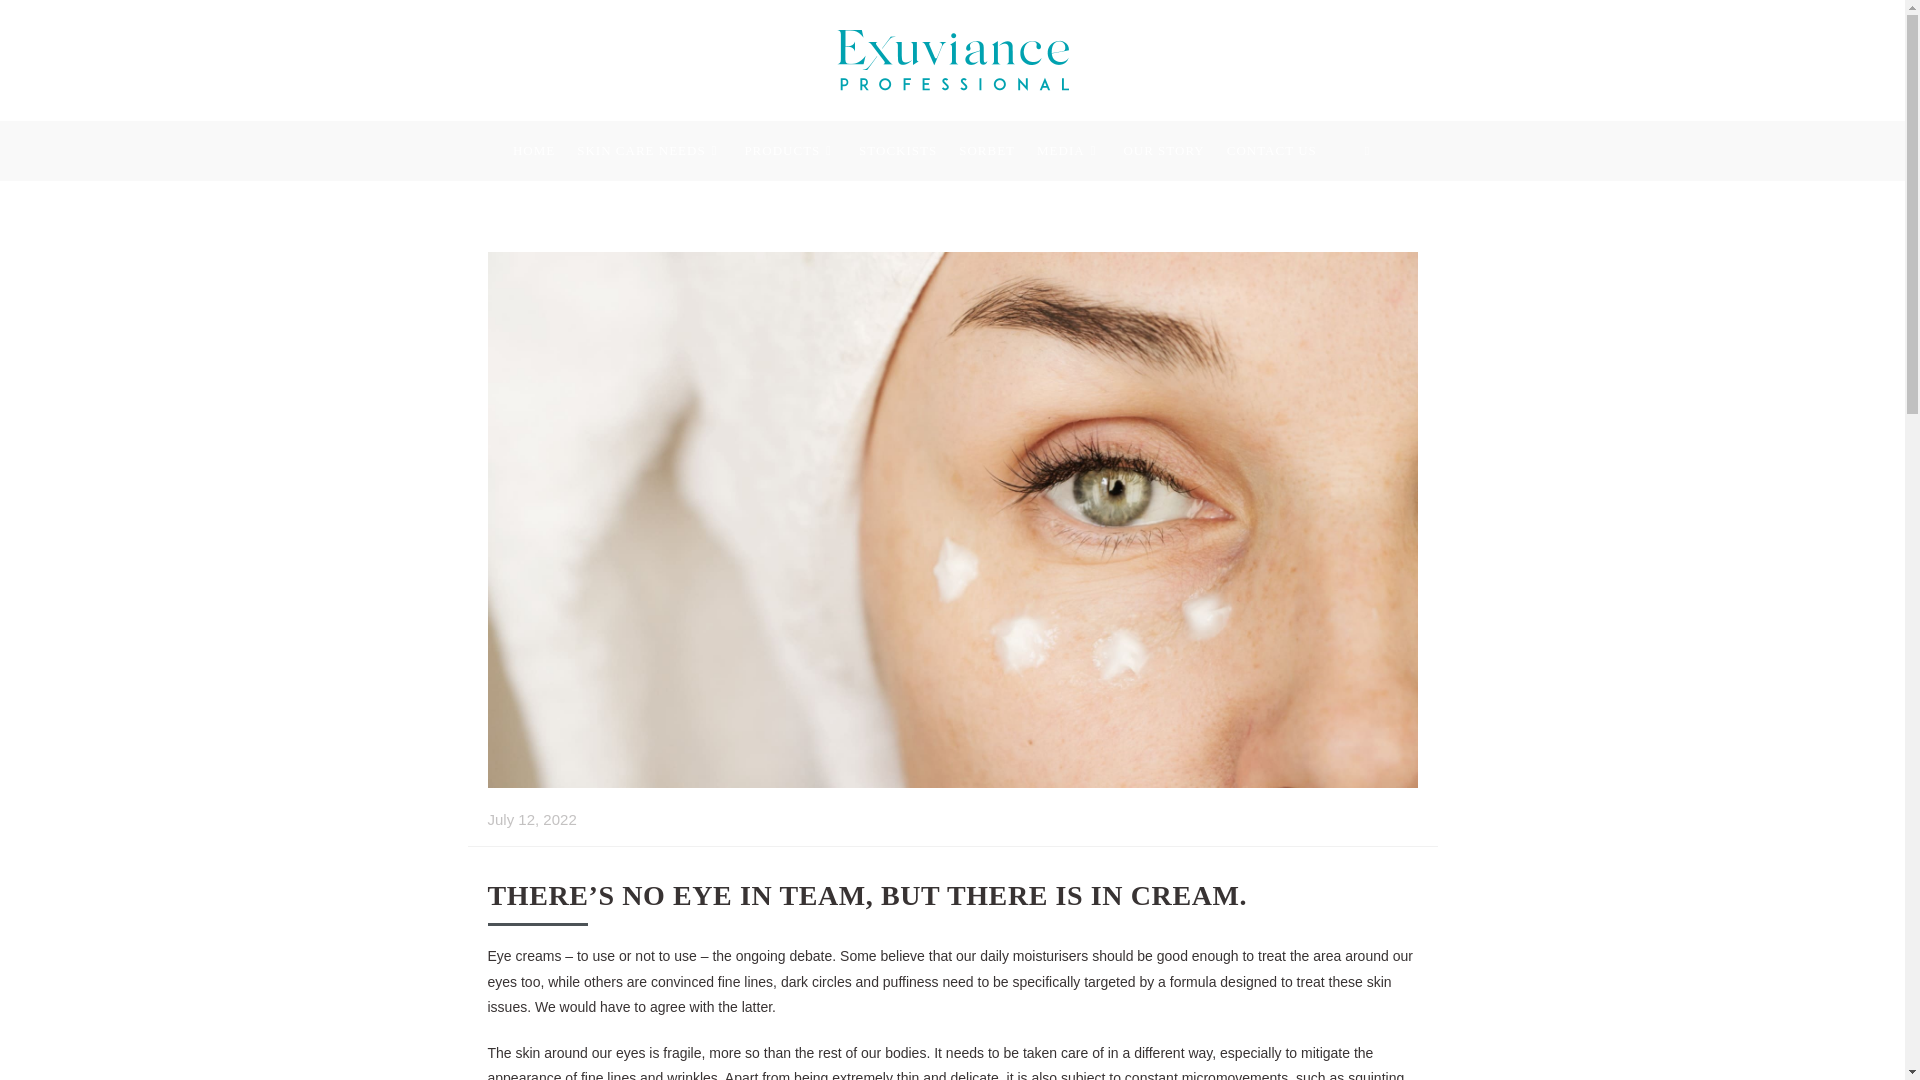 Image resolution: width=1920 pixels, height=1080 pixels. Describe the element at coordinates (1080, 150) in the screenshot. I see `MEDIA` at that location.